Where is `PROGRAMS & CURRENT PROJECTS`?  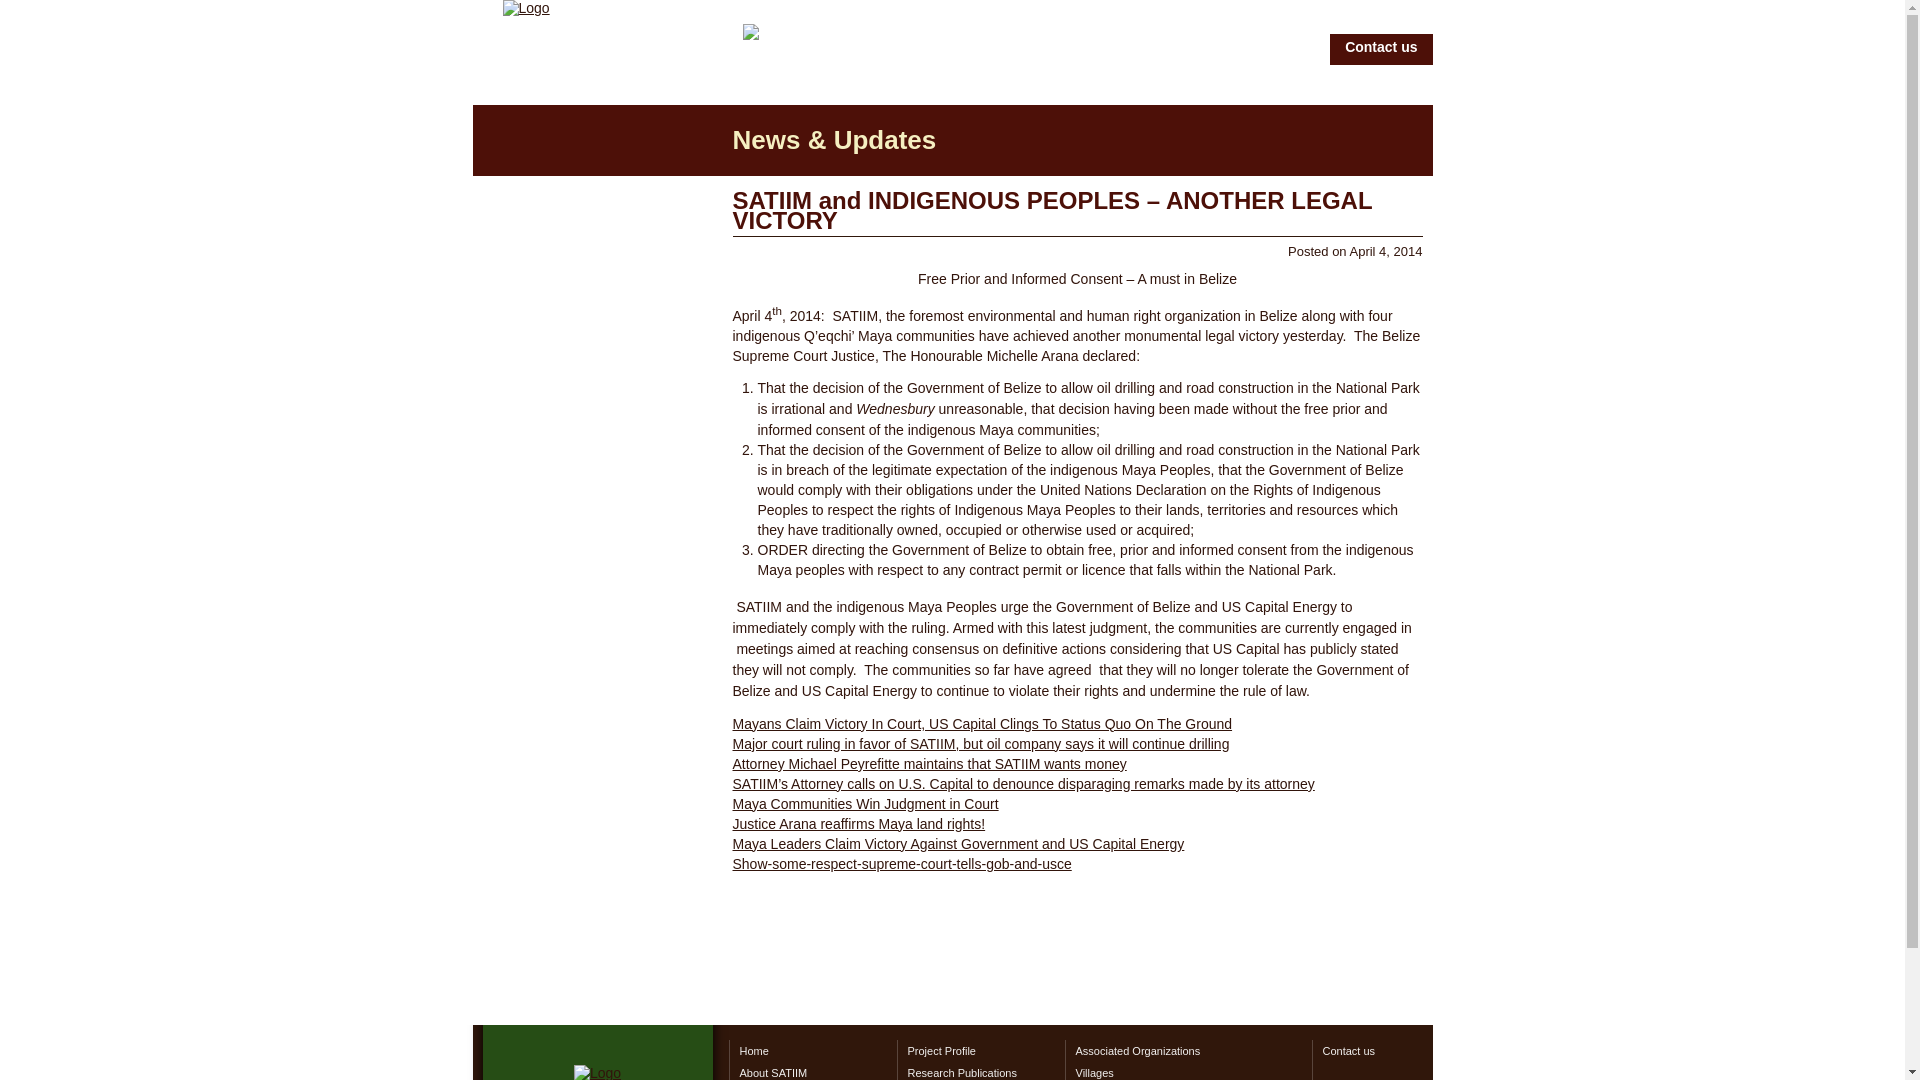 PROGRAMS & CURRENT PROJECTS is located at coordinates (597, 240).